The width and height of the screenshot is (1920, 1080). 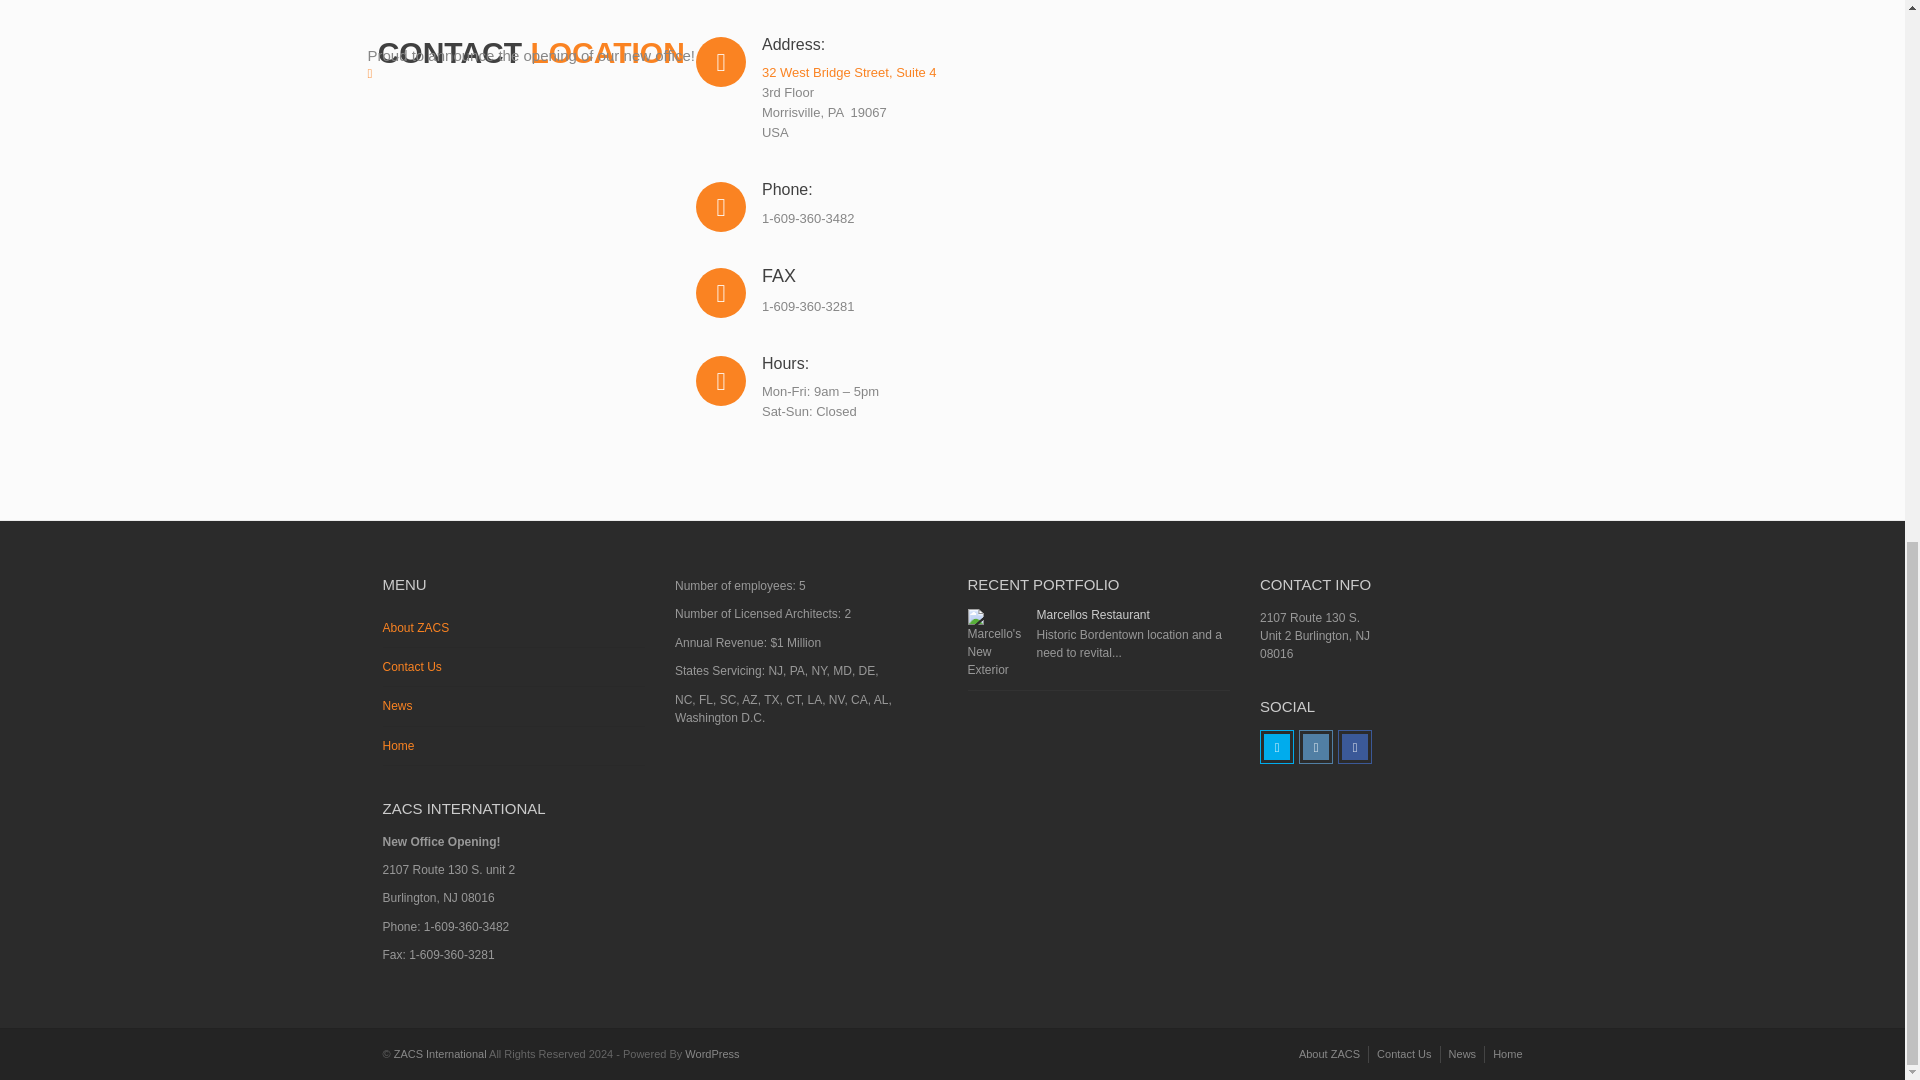 What do you see at coordinates (514, 746) in the screenshot?
I see `Home` at bounding box center [514, 746].